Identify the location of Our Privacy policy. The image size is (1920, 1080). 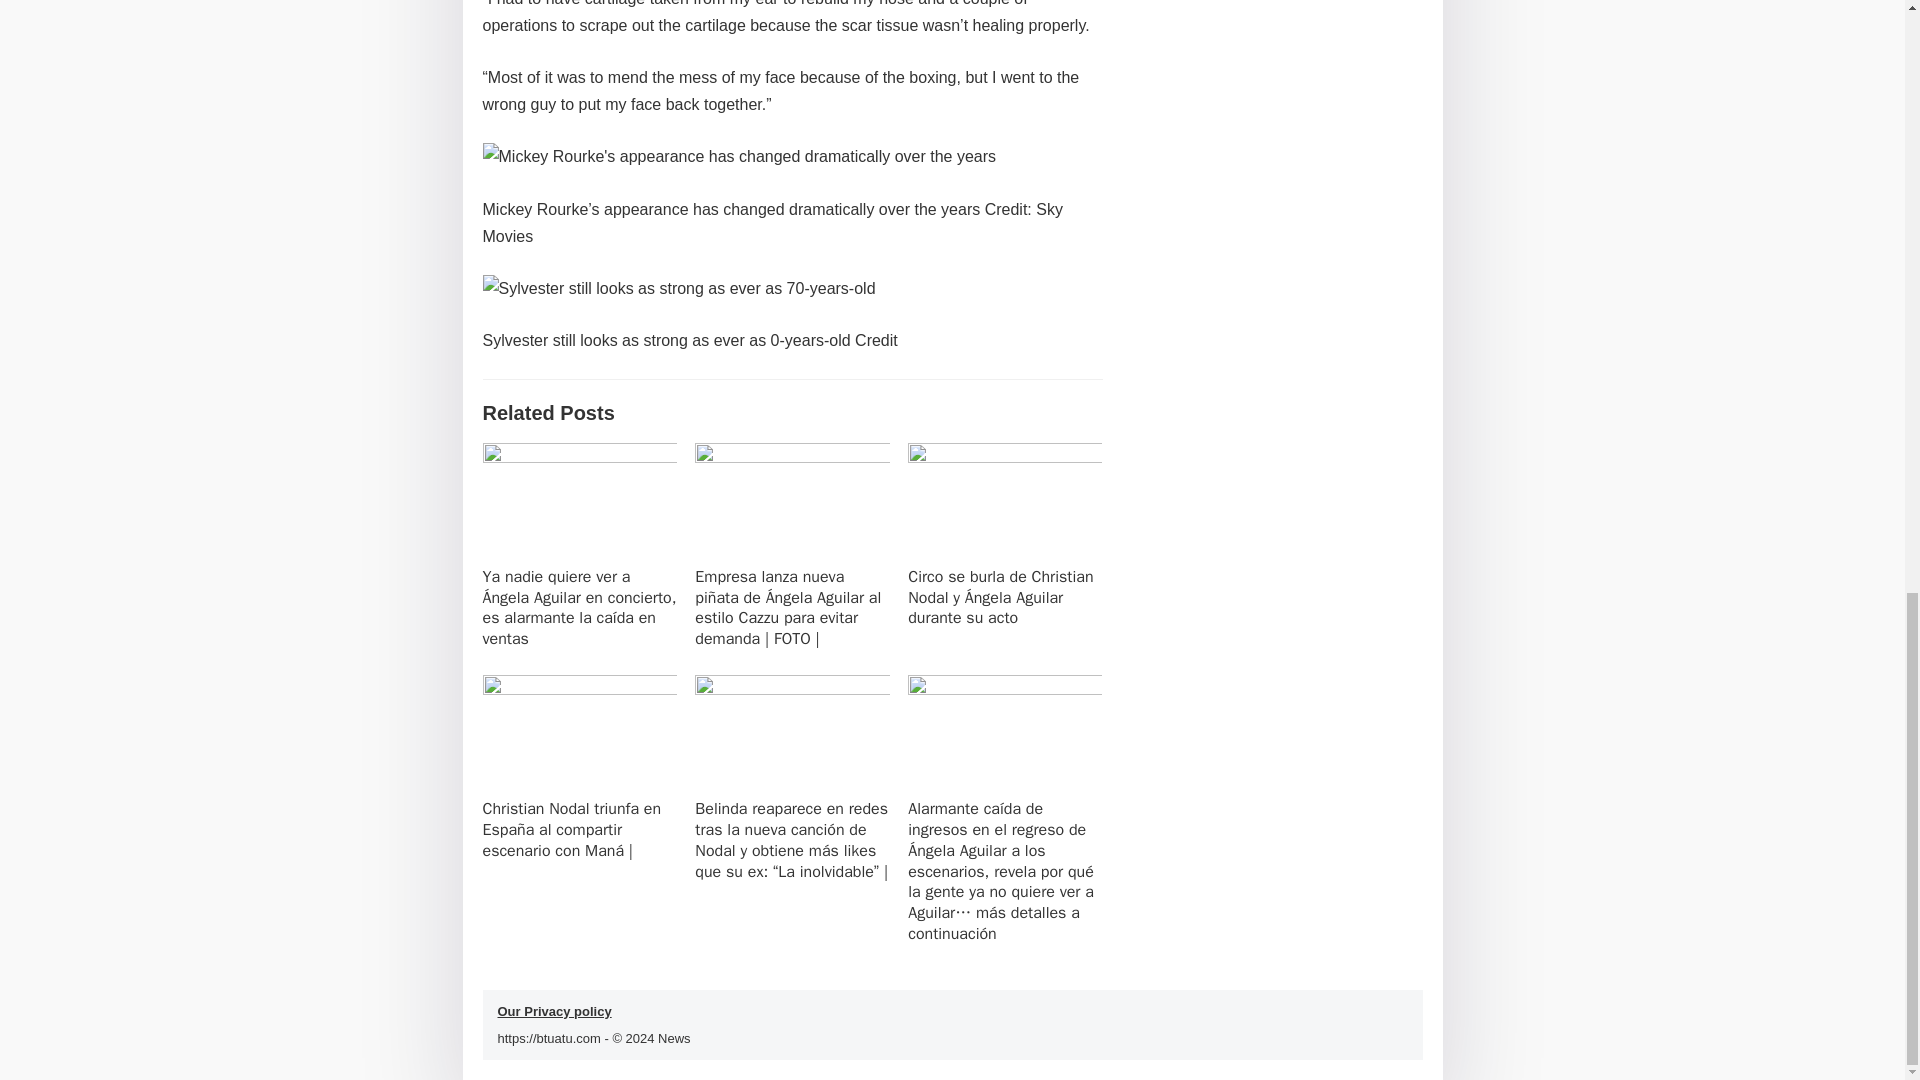
(554, 1012).